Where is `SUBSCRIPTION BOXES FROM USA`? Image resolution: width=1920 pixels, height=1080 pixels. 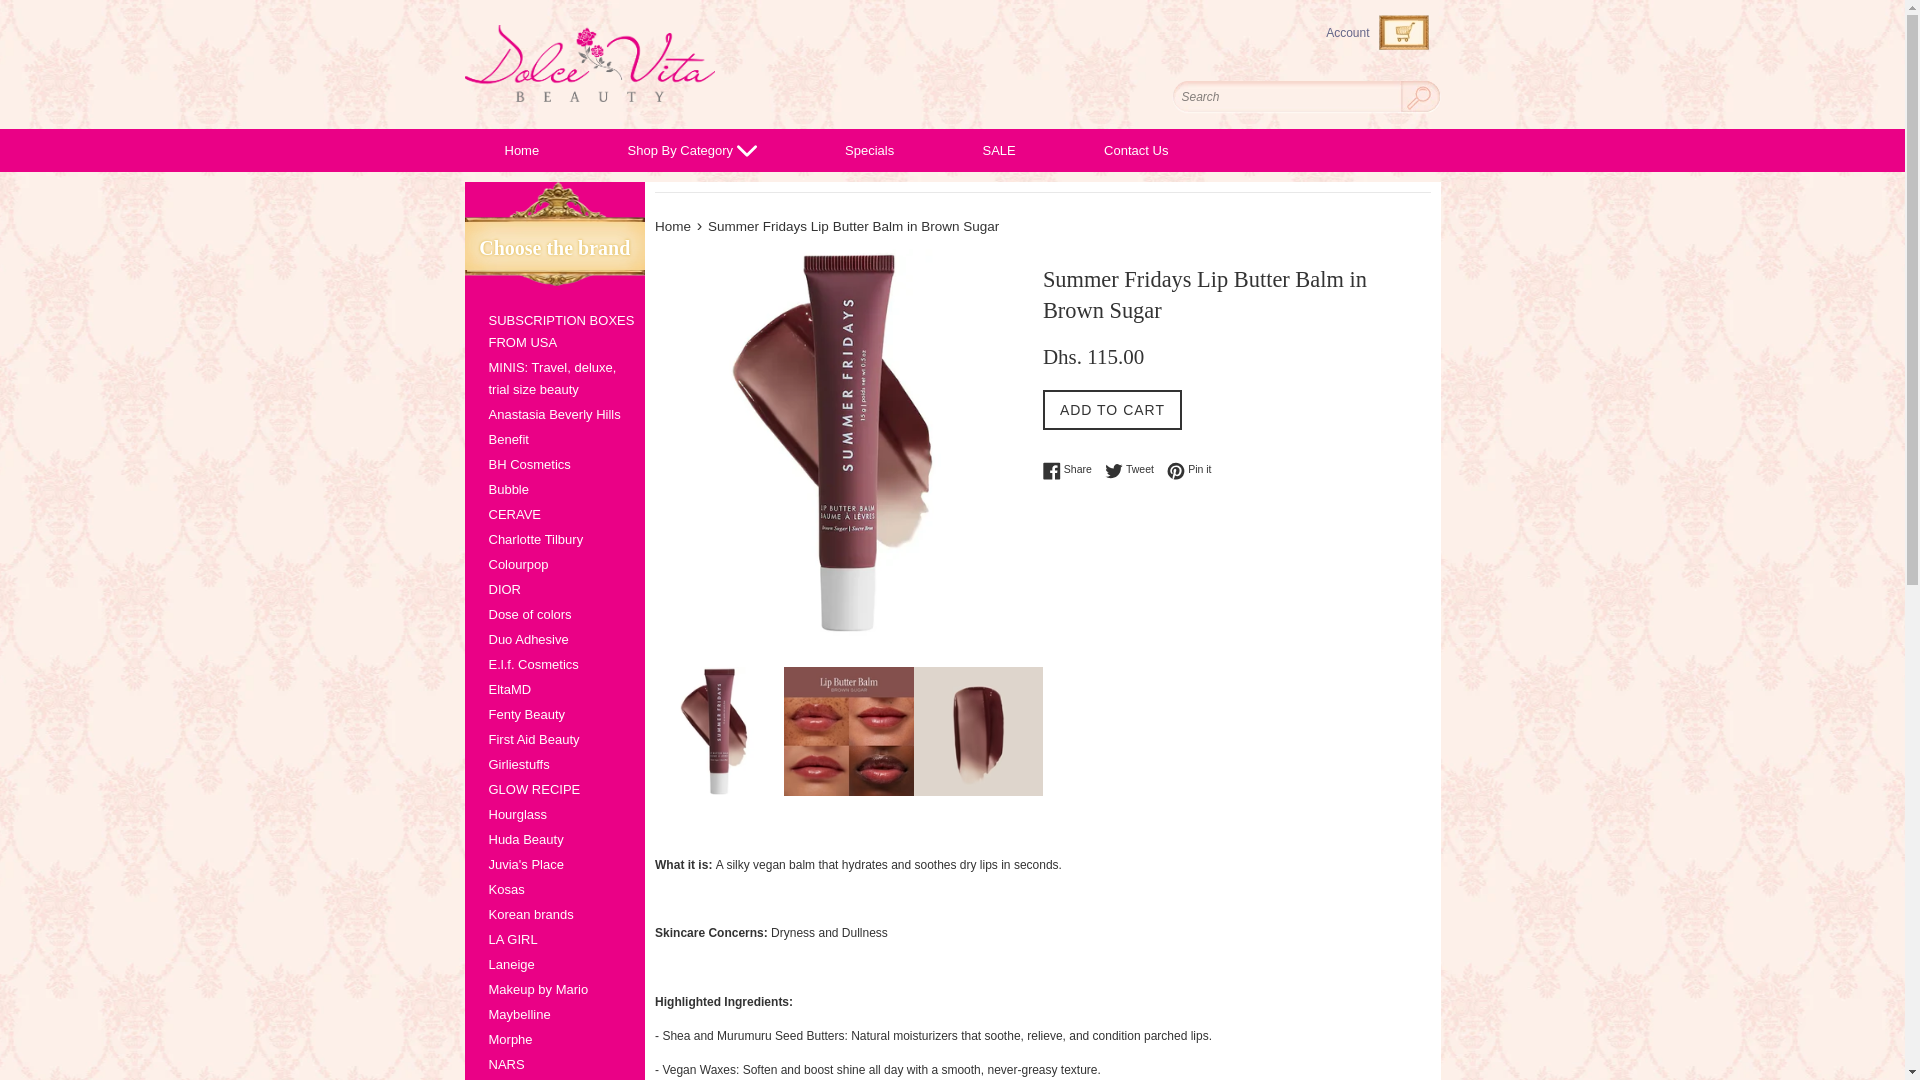 SUBSCRIPTION BOXES FROM USA is located at coordinates (554, 332).